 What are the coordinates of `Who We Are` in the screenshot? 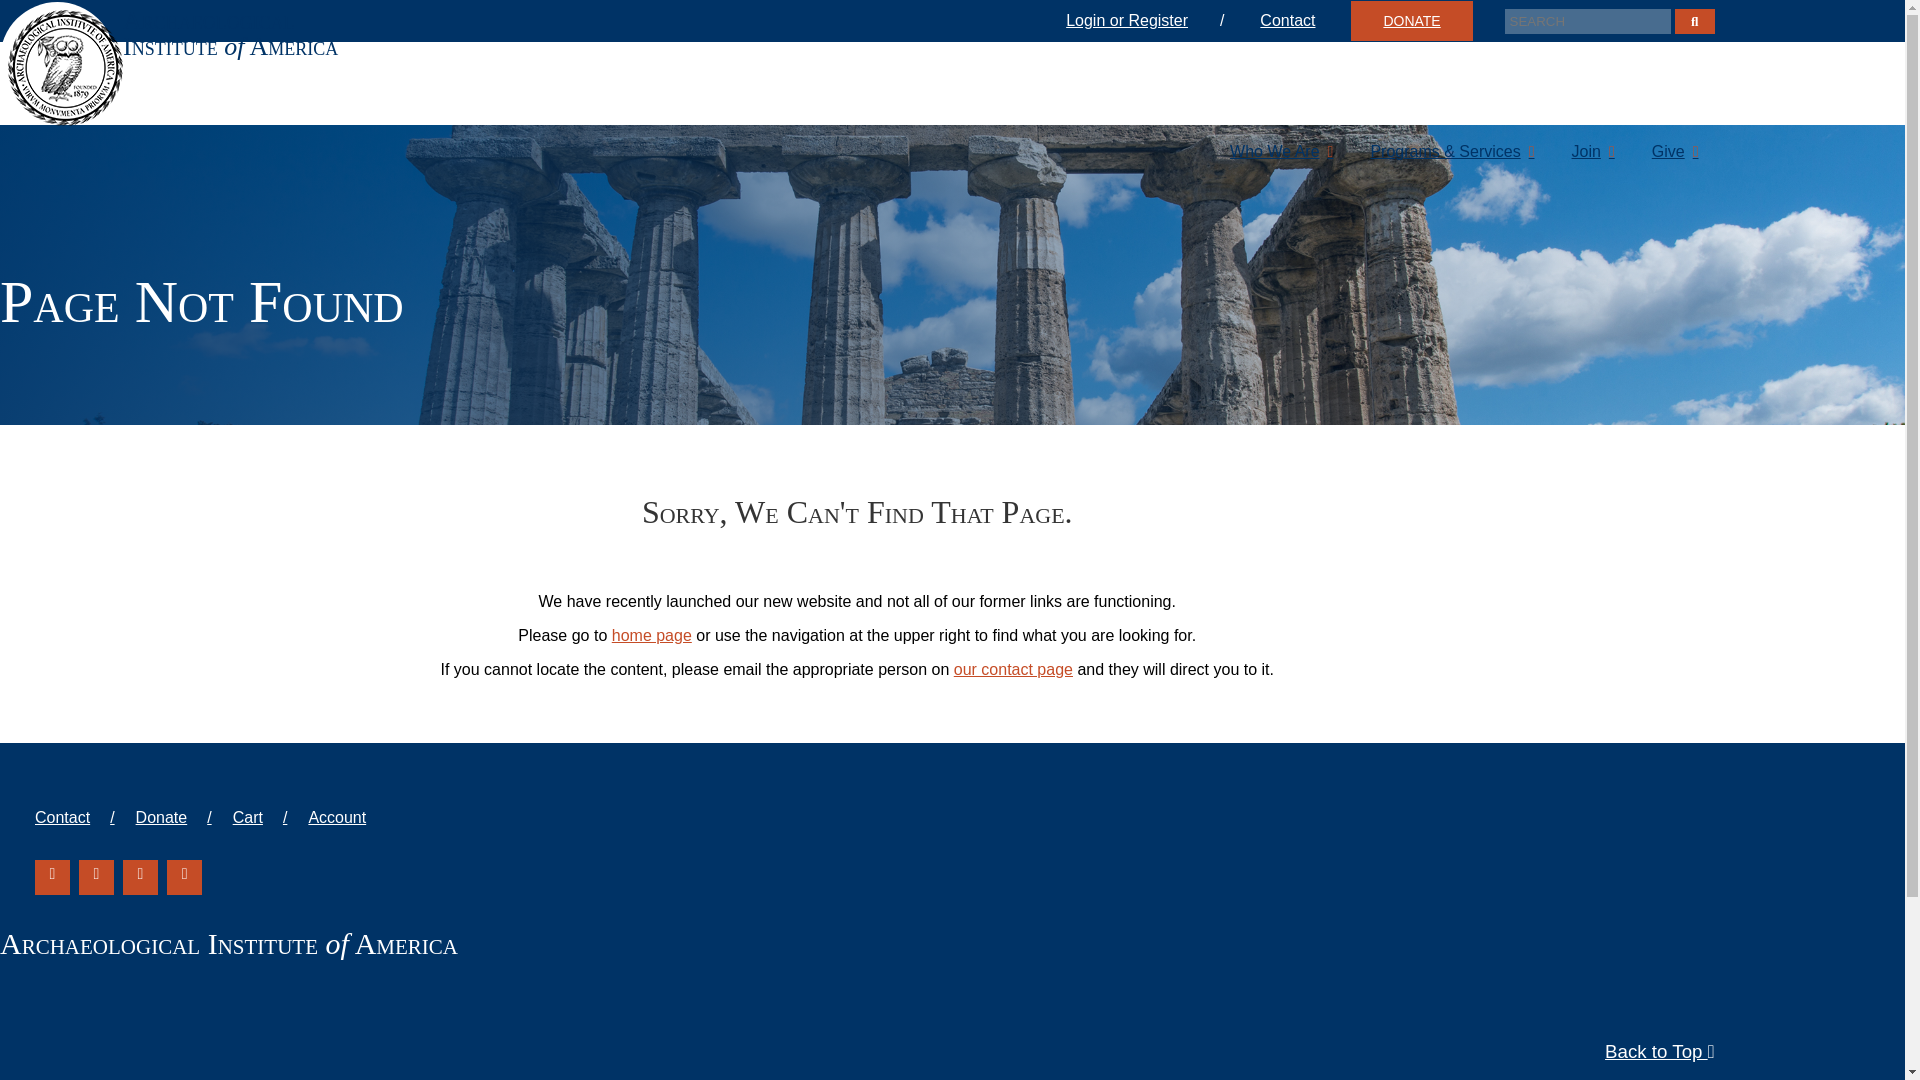 It's located at (58, 50).